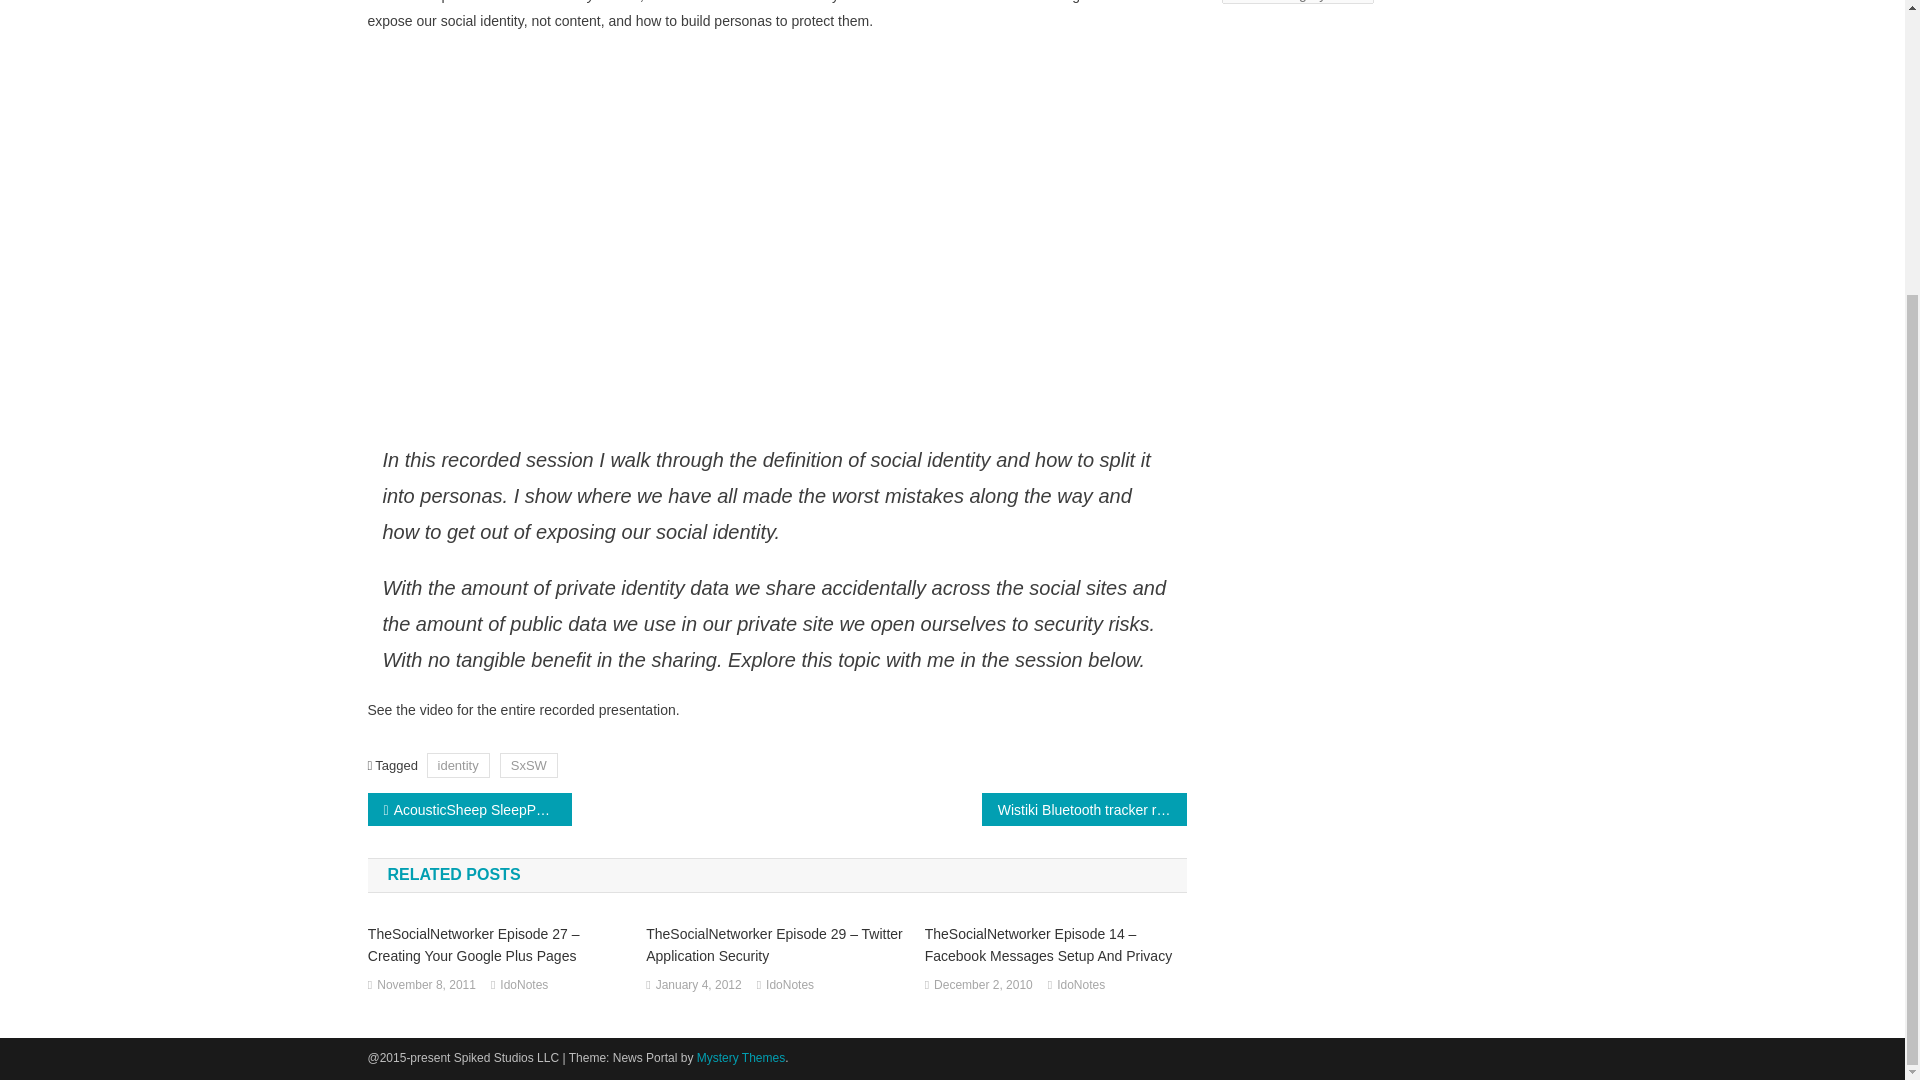 The width and height of the screenshot is (1920, 1080). What do you see at coordinates (740, 1057) in the screenshot?
I see `Mystery Themes` at bounding box center [740, 1057].